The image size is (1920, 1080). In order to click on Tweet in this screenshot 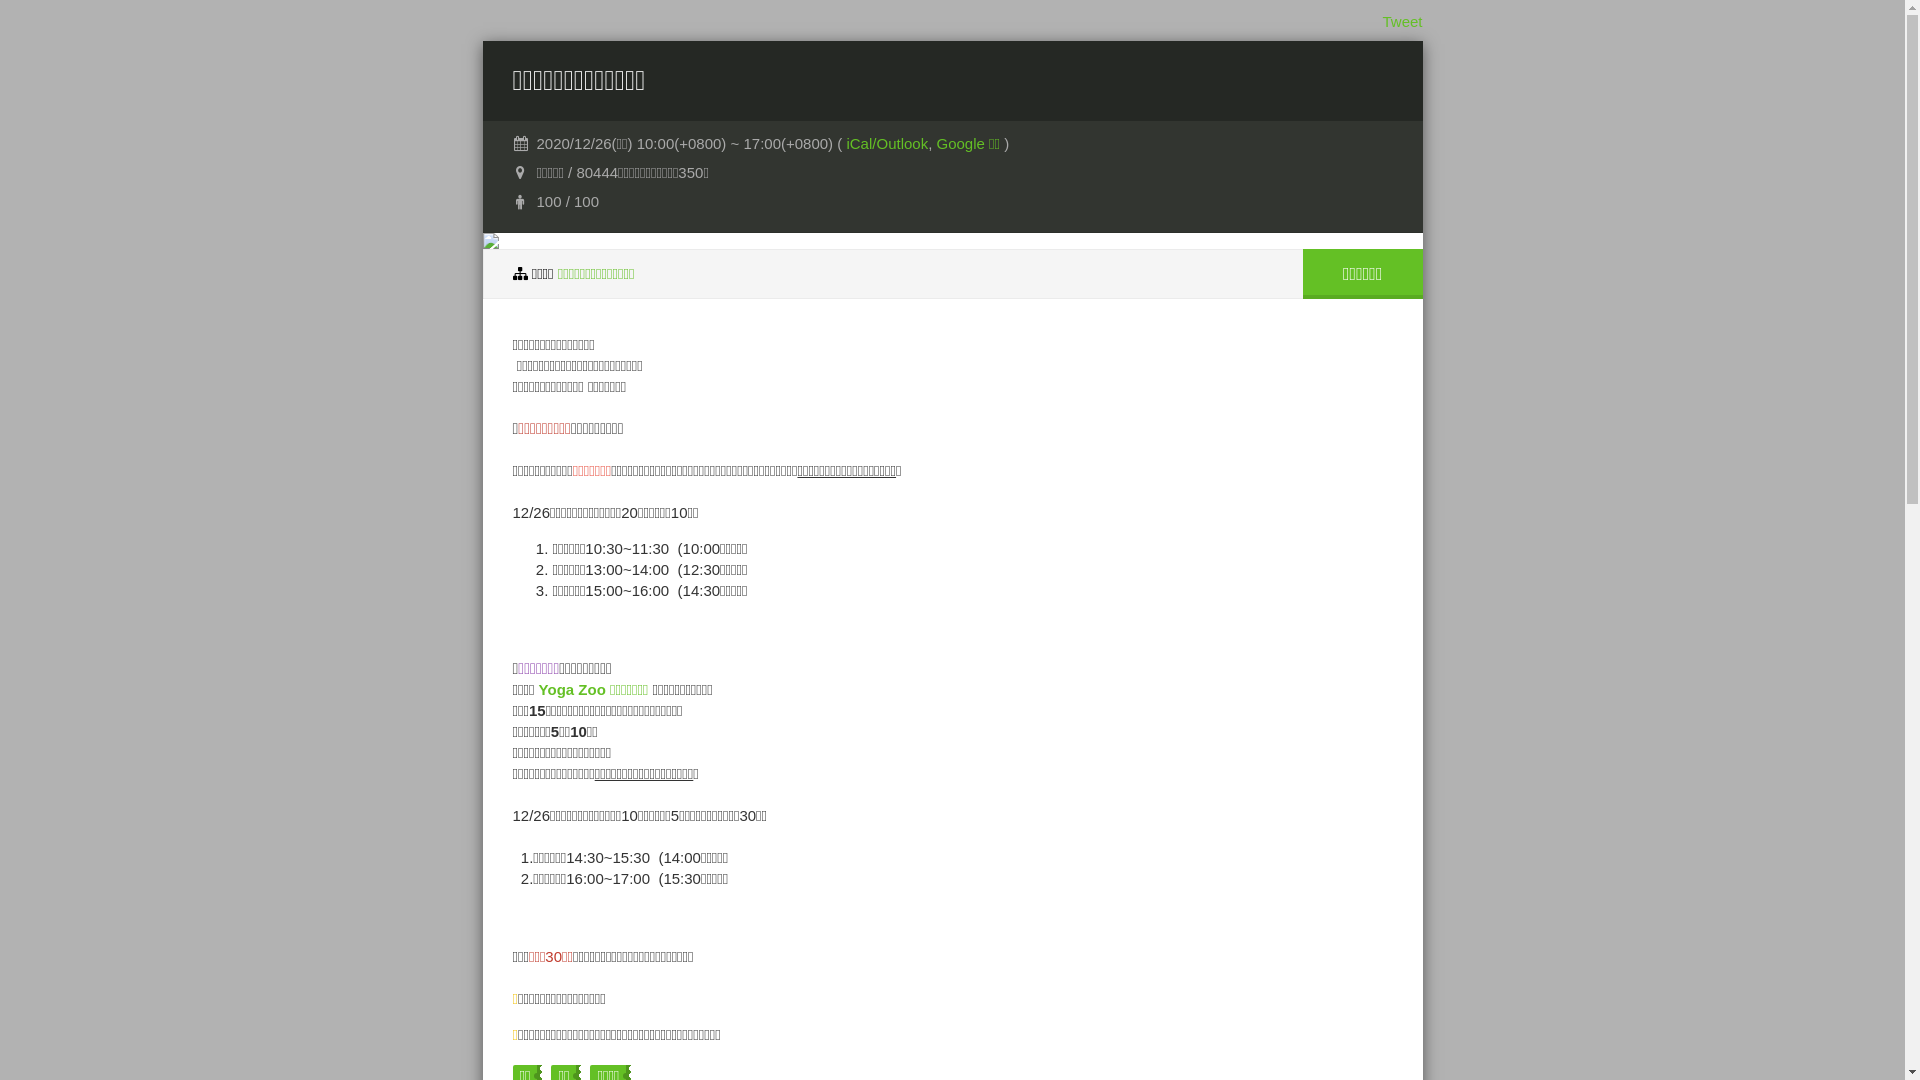, I will do `click(1402, 22)`.